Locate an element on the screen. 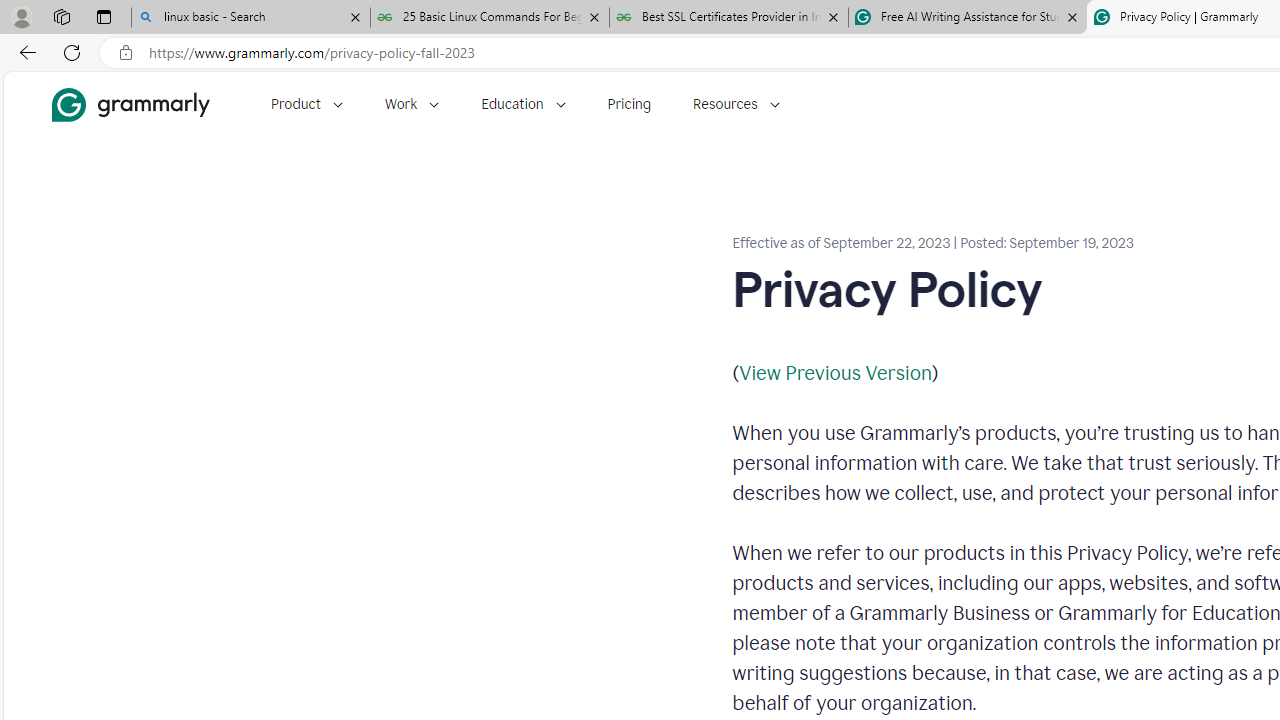 This screenshot has width=1280, height=720. 25 Basic Linux Commands For Beginners - GeeksforGeeks is located at coordinates (490, 18).